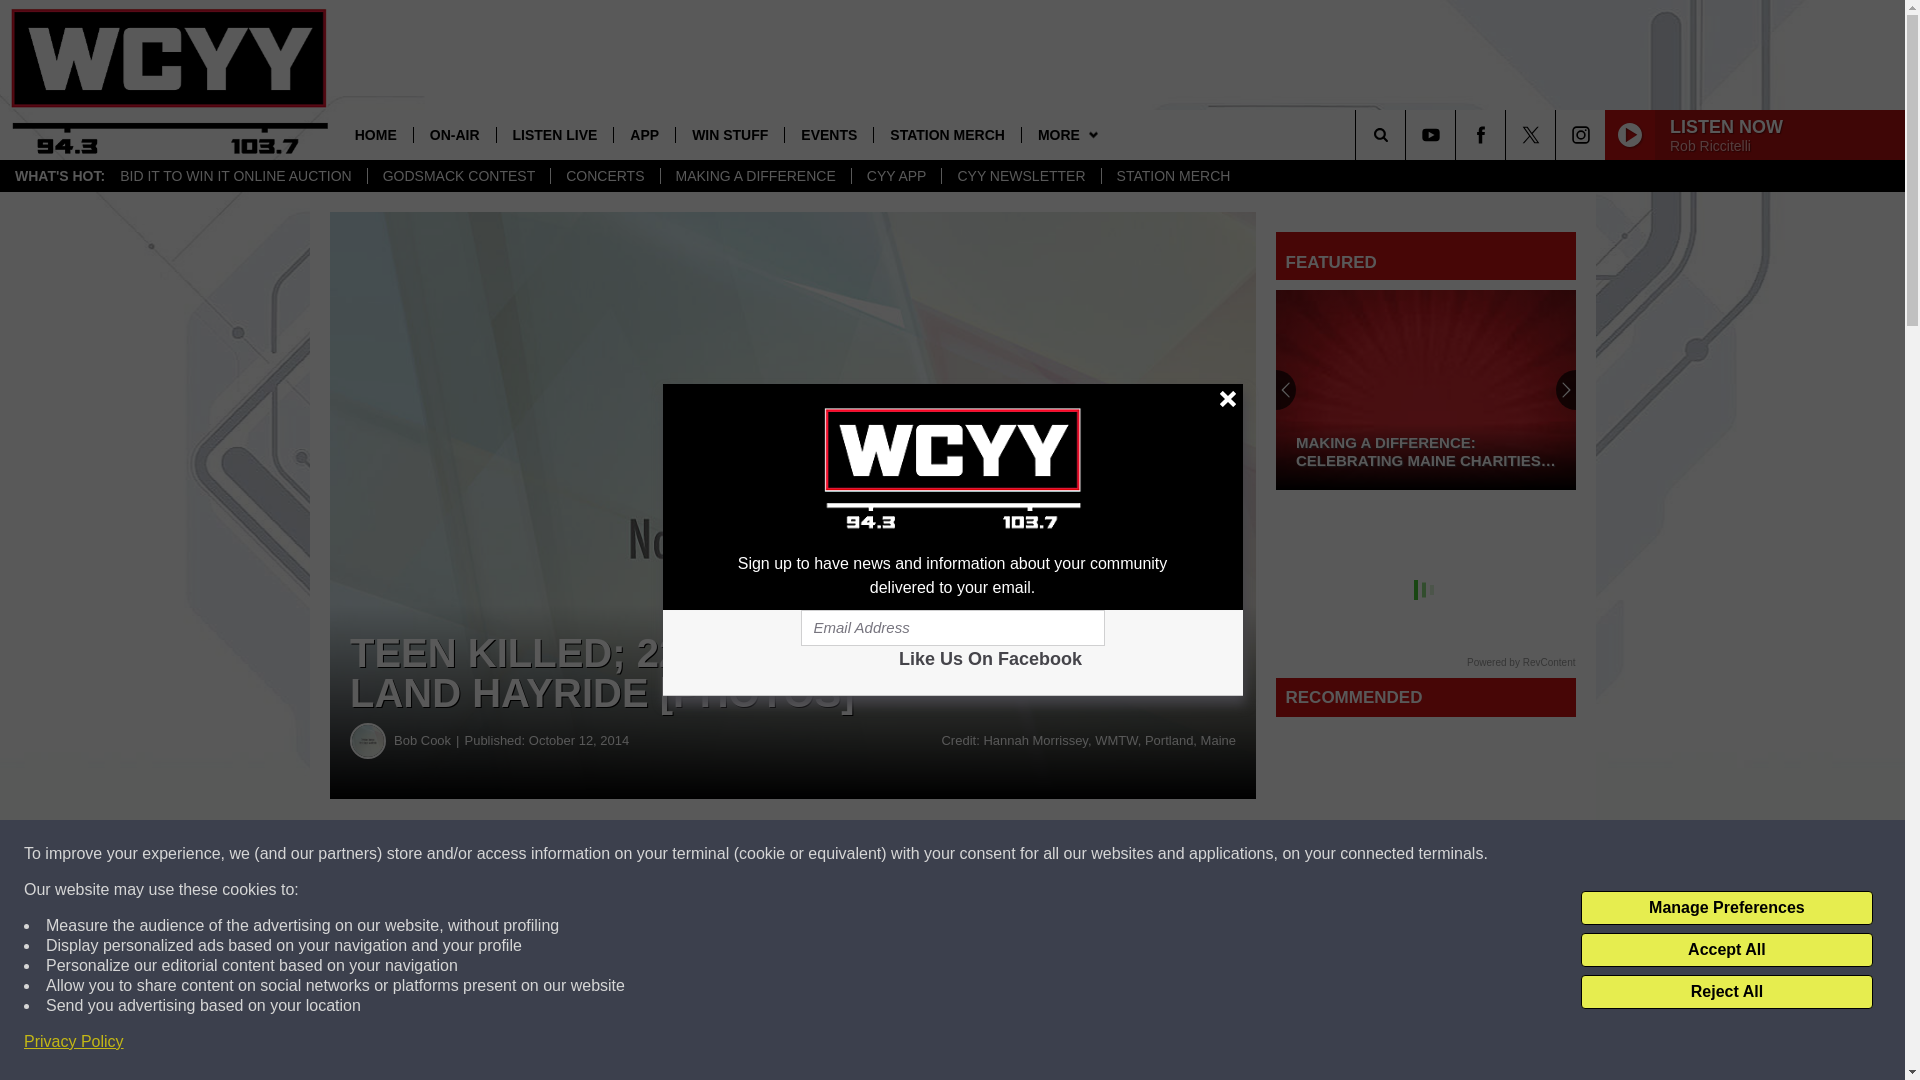 Image resolution: width=1920 pixels, height=1080 pixels. What do you see at coordinates (896, 176) in the screenshot?
I see `CYY APP` at bounding box center [896, 176].